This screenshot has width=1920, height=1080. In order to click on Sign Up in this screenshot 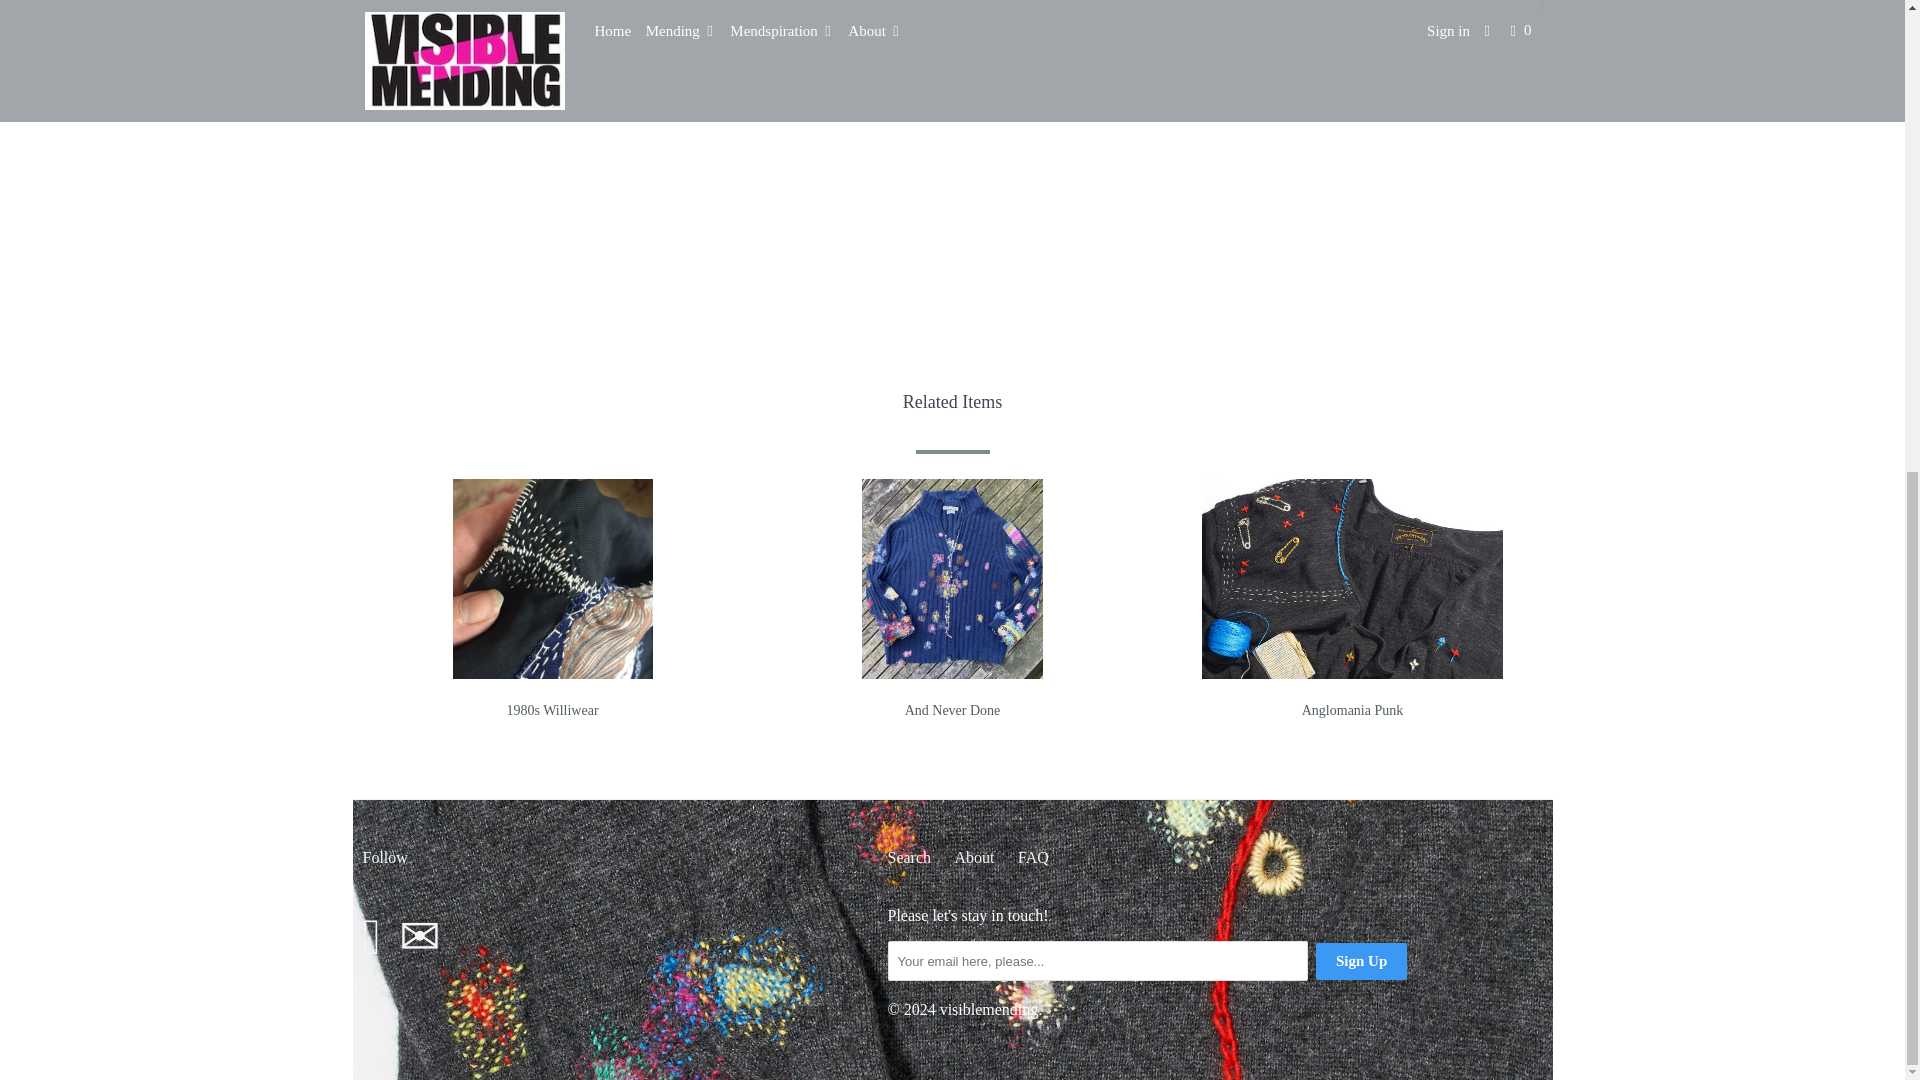, I will do `click(1361, 960)`.